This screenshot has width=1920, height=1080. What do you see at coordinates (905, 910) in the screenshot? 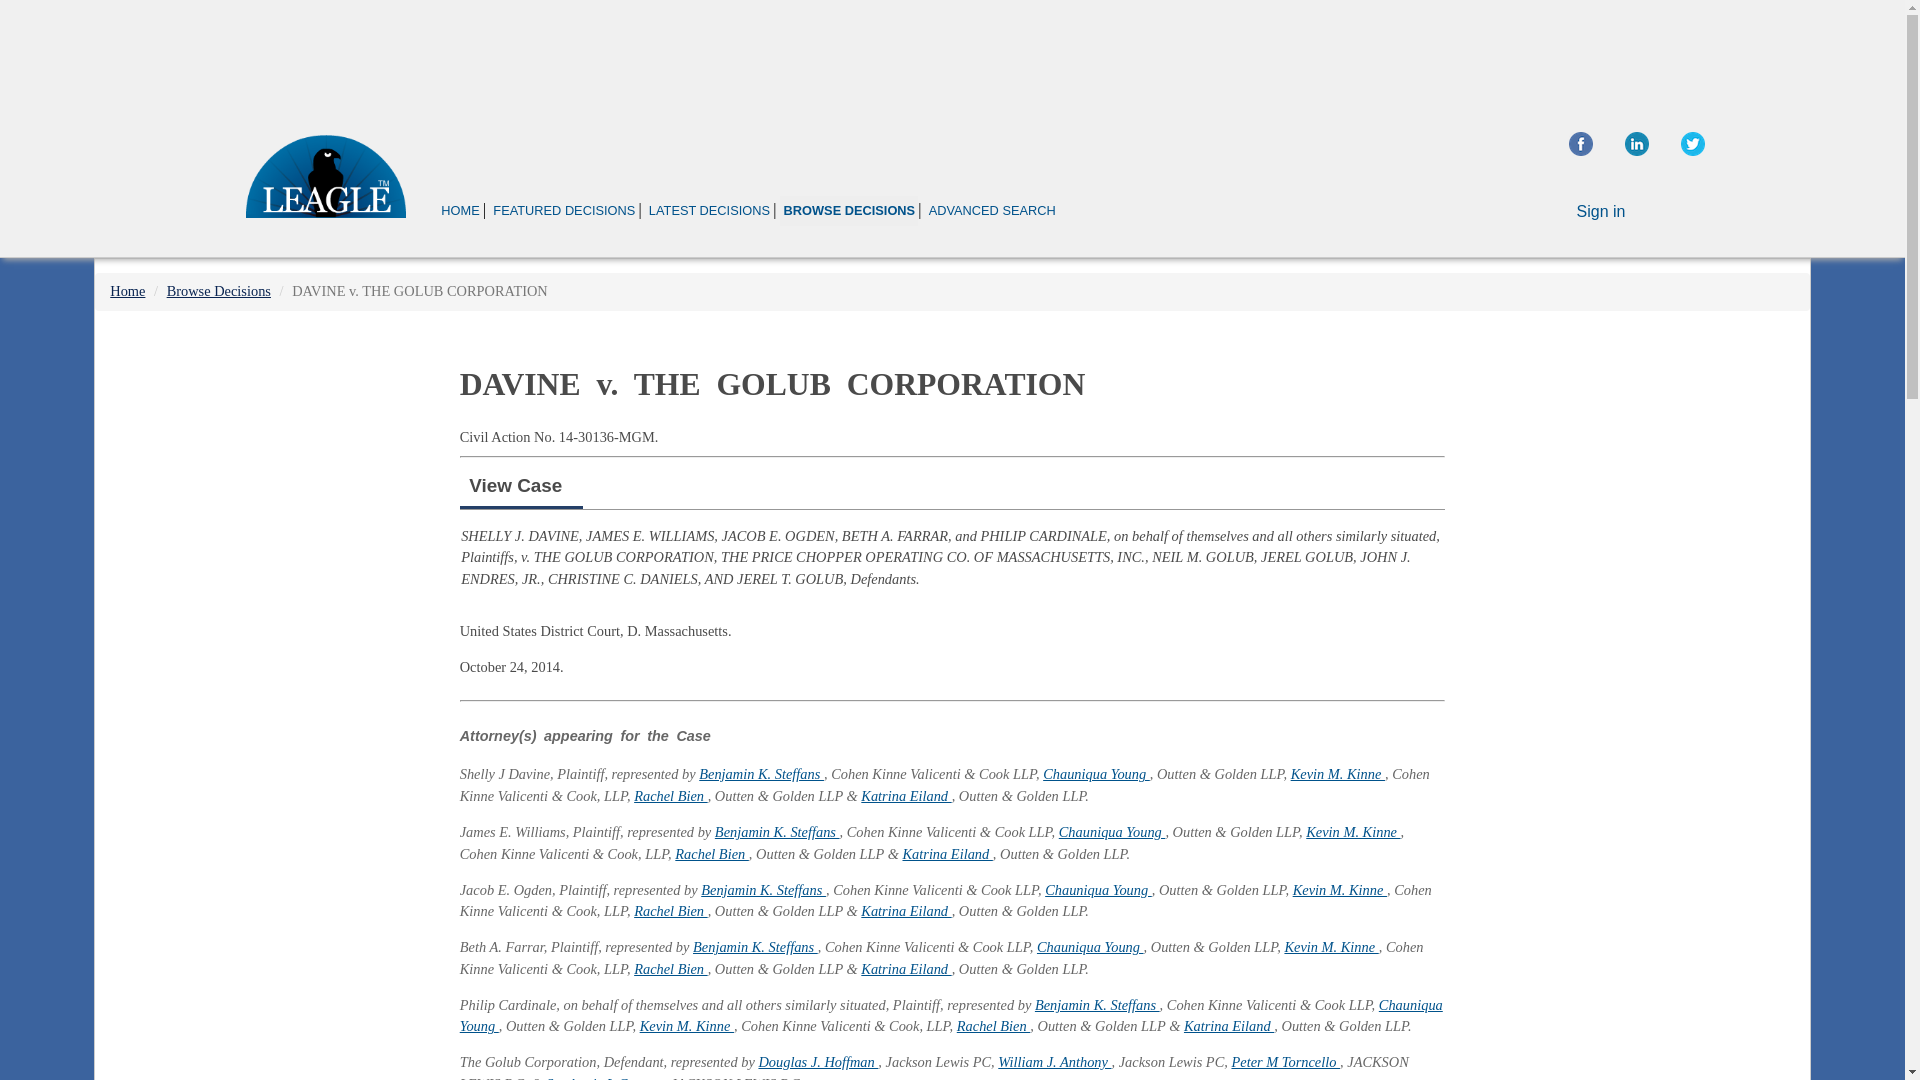
I see `Katrina Eiland` at bounding box center [905, 910].